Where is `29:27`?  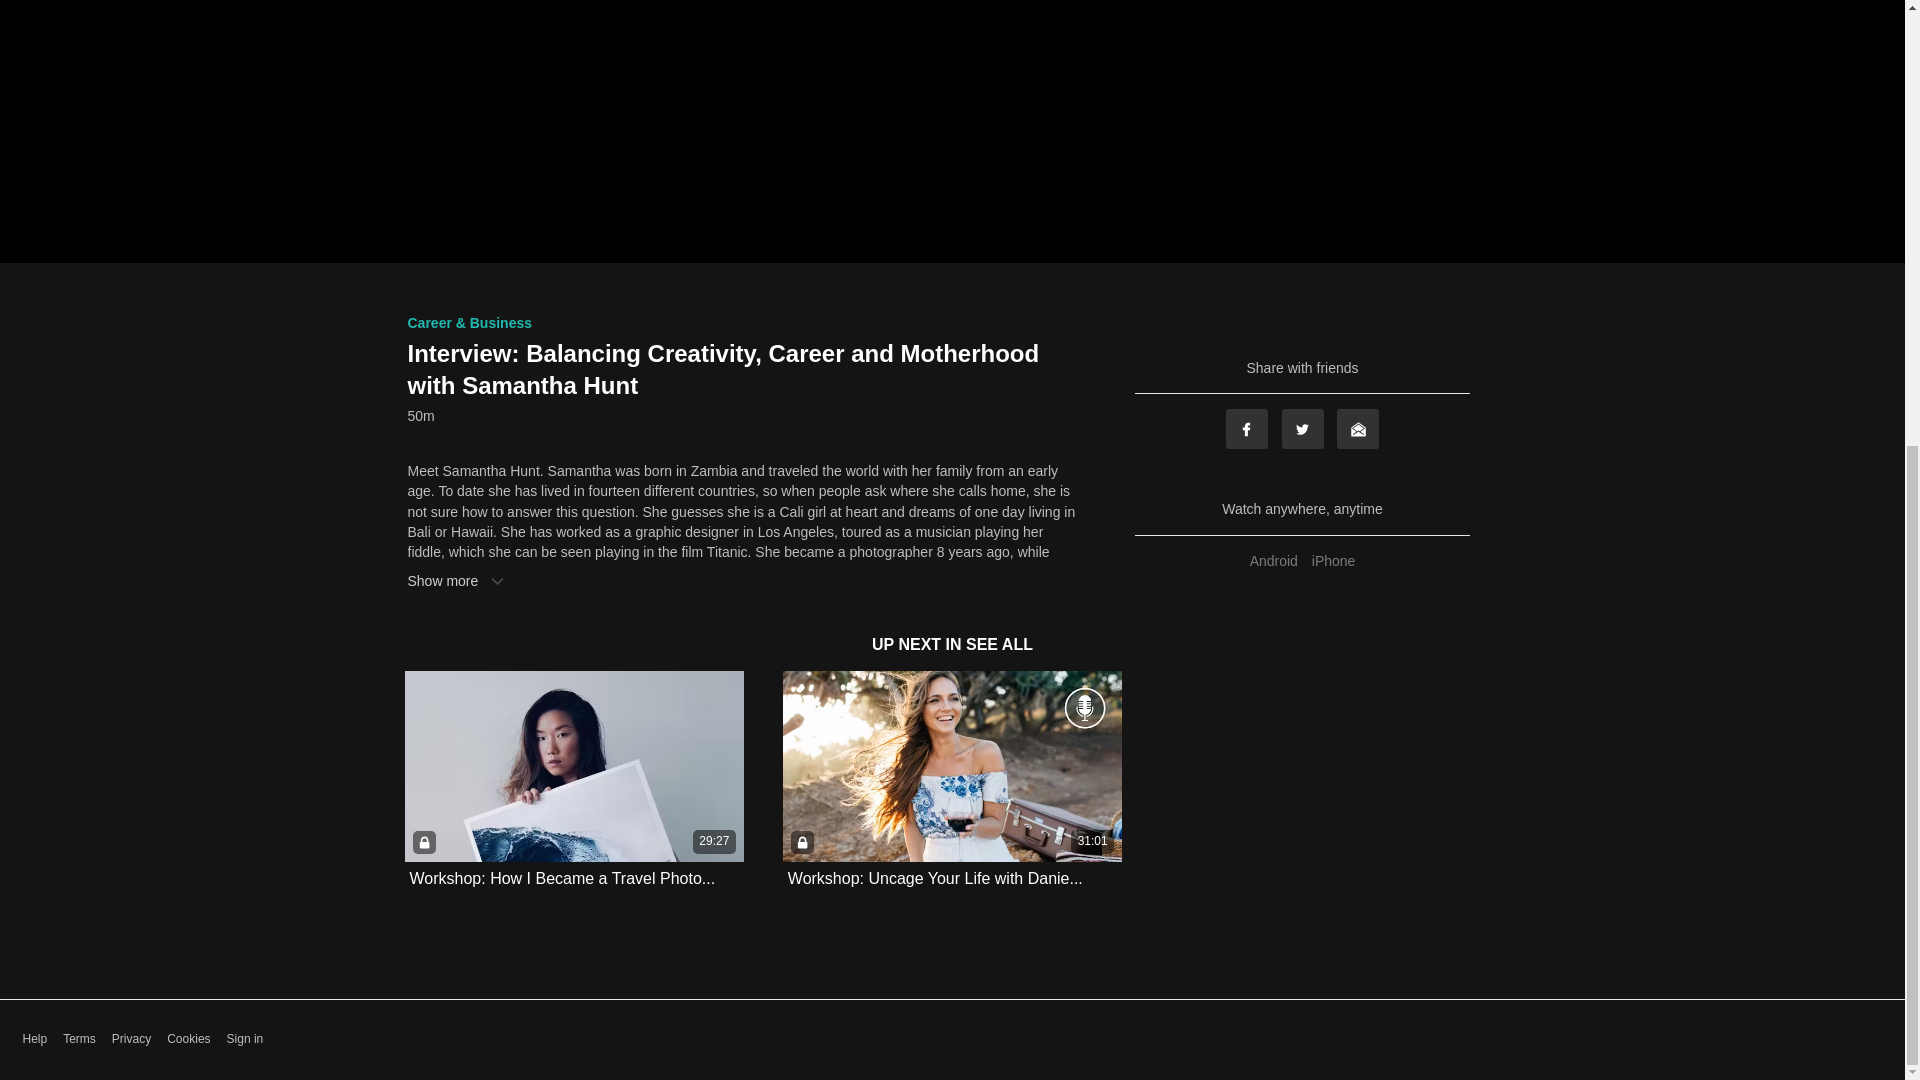
29:27 is located at coordinates (573, 766).